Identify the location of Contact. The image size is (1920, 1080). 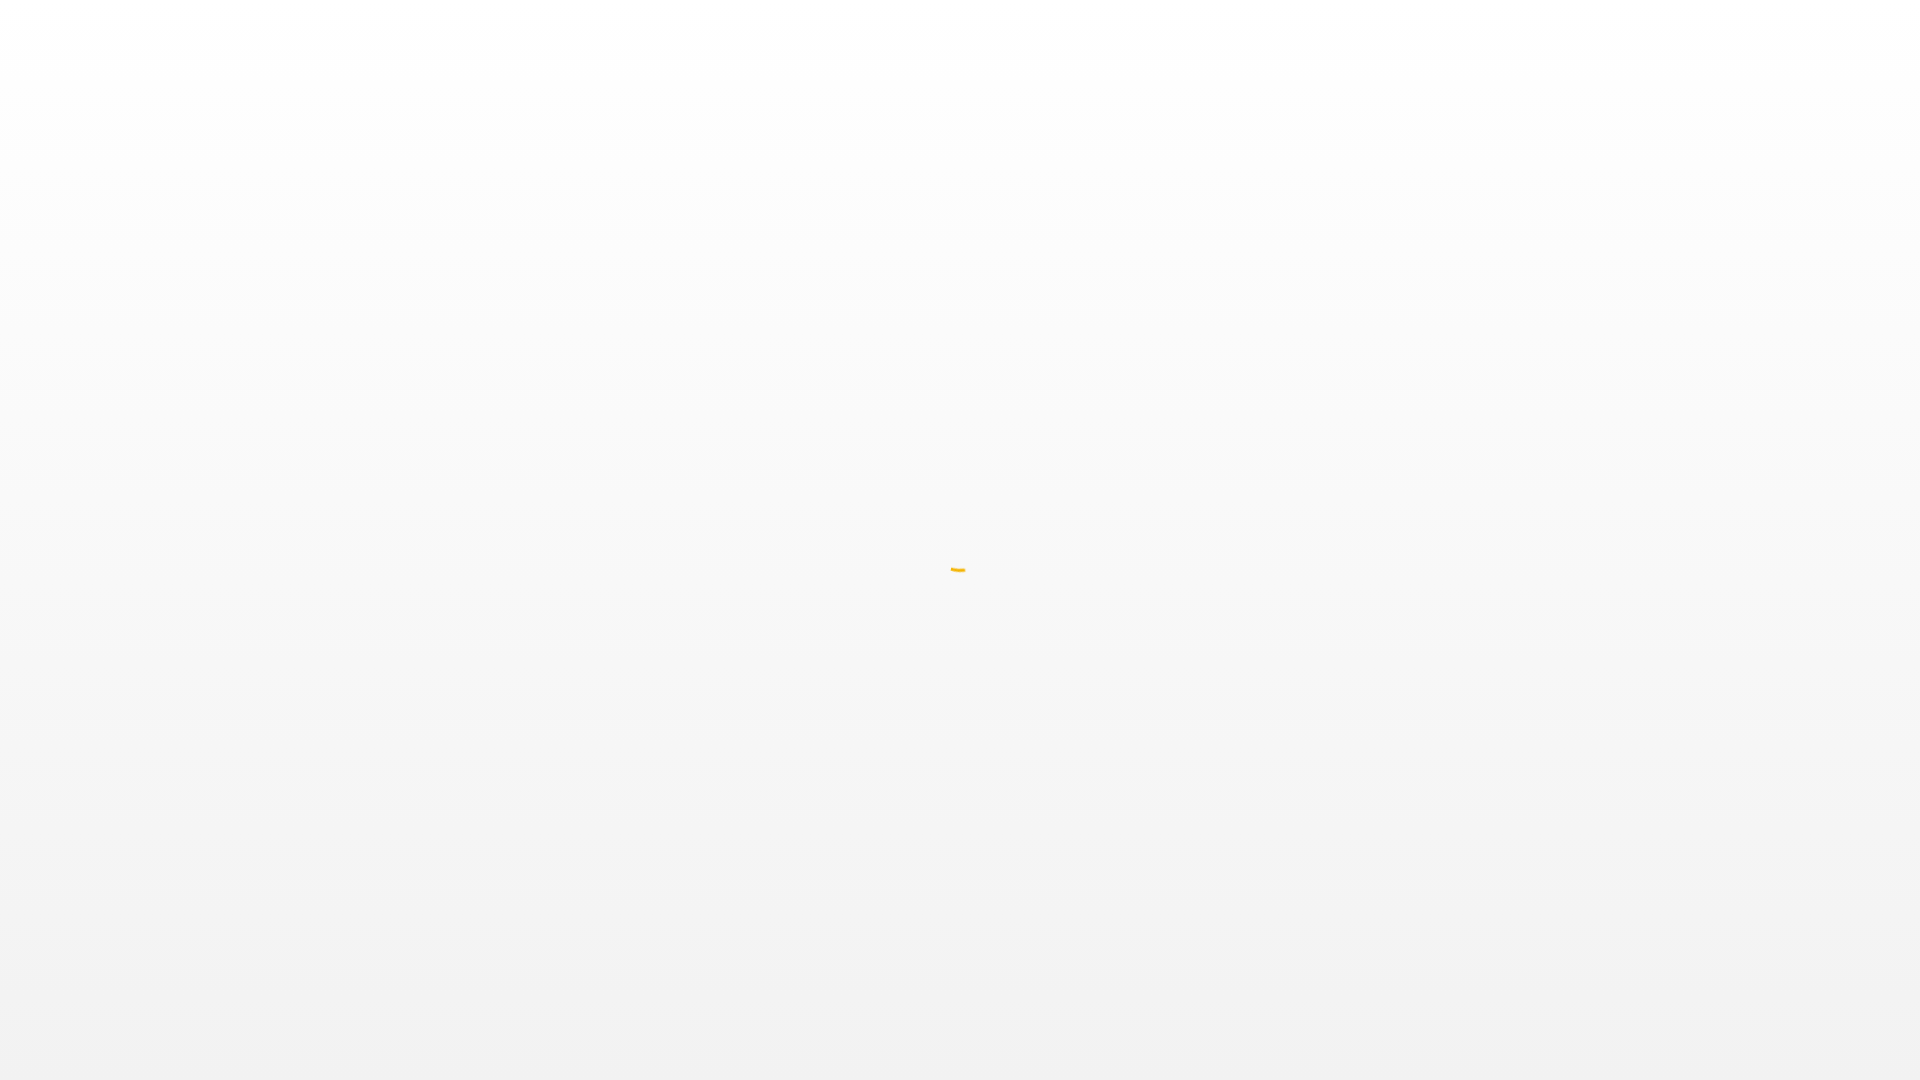
(1688, 29).